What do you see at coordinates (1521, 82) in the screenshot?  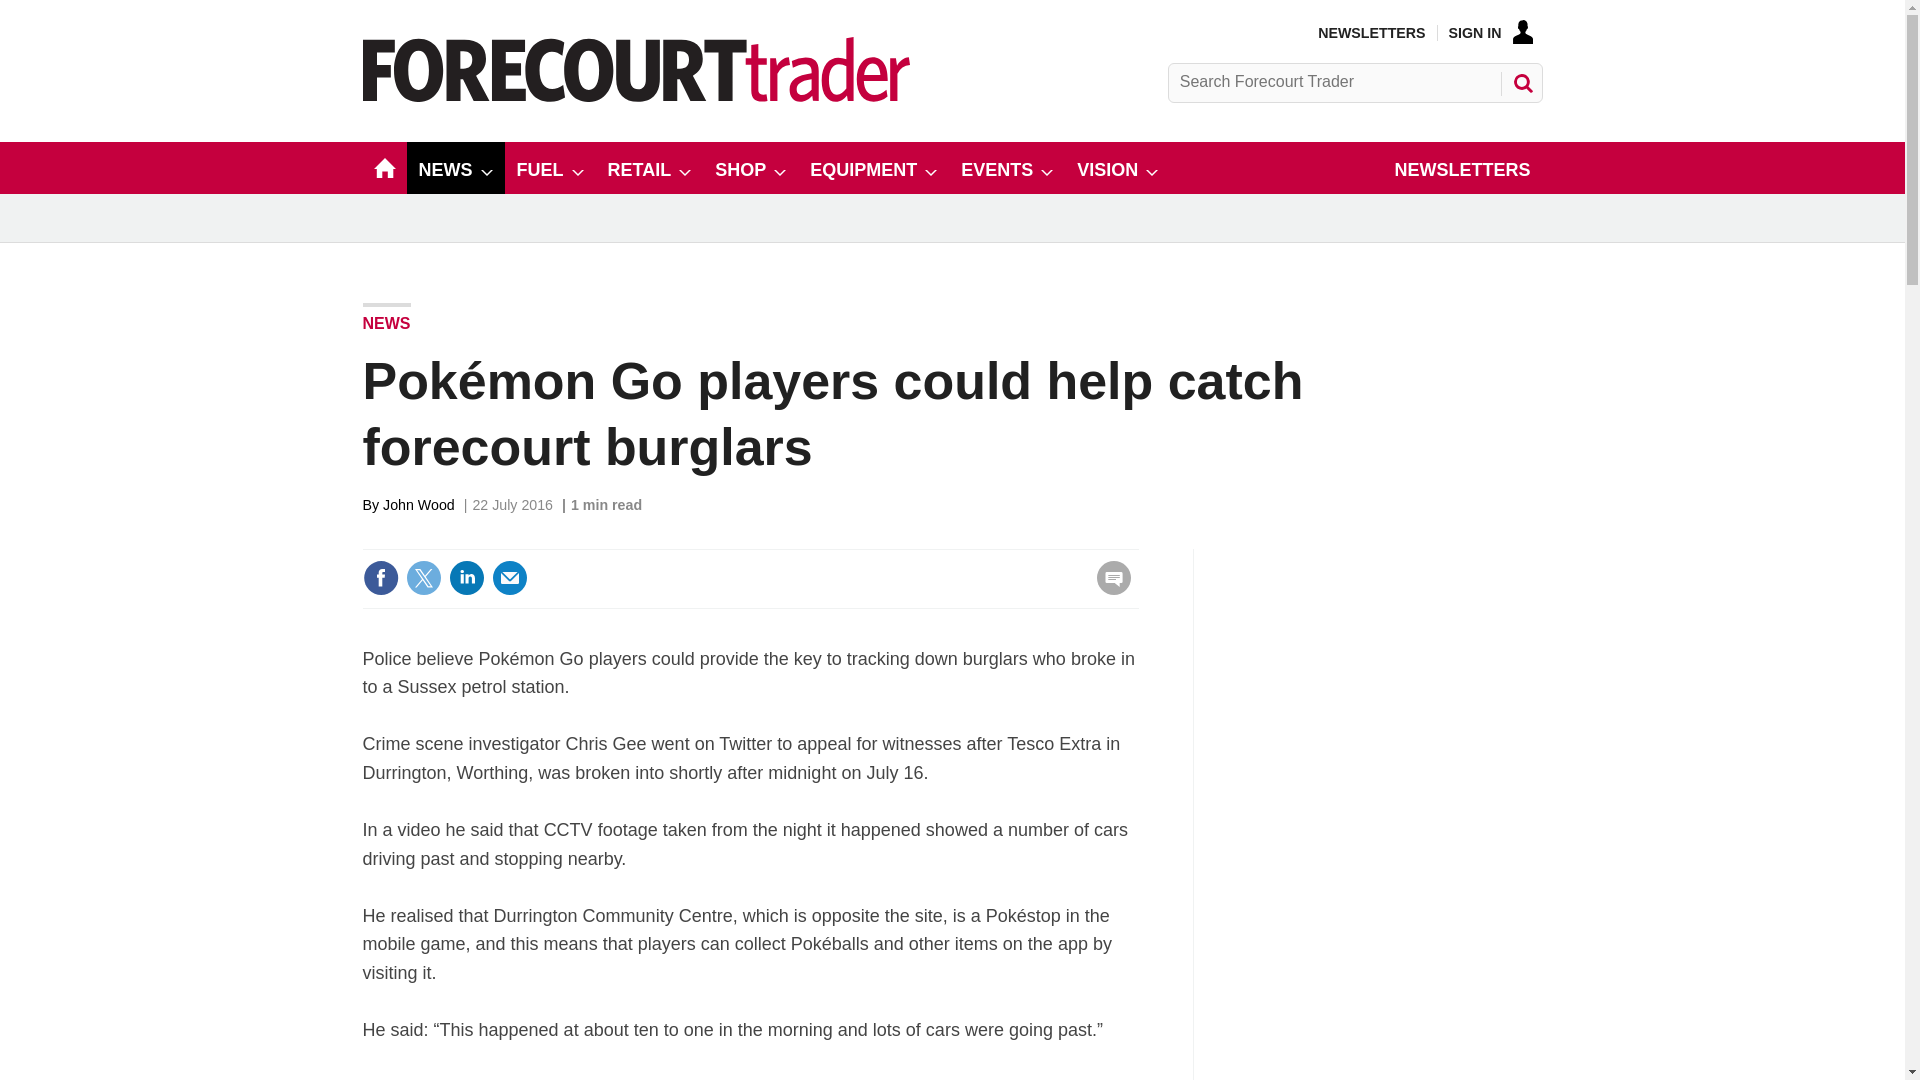 I see `SEARCH` at bounding box center [1521, 82].